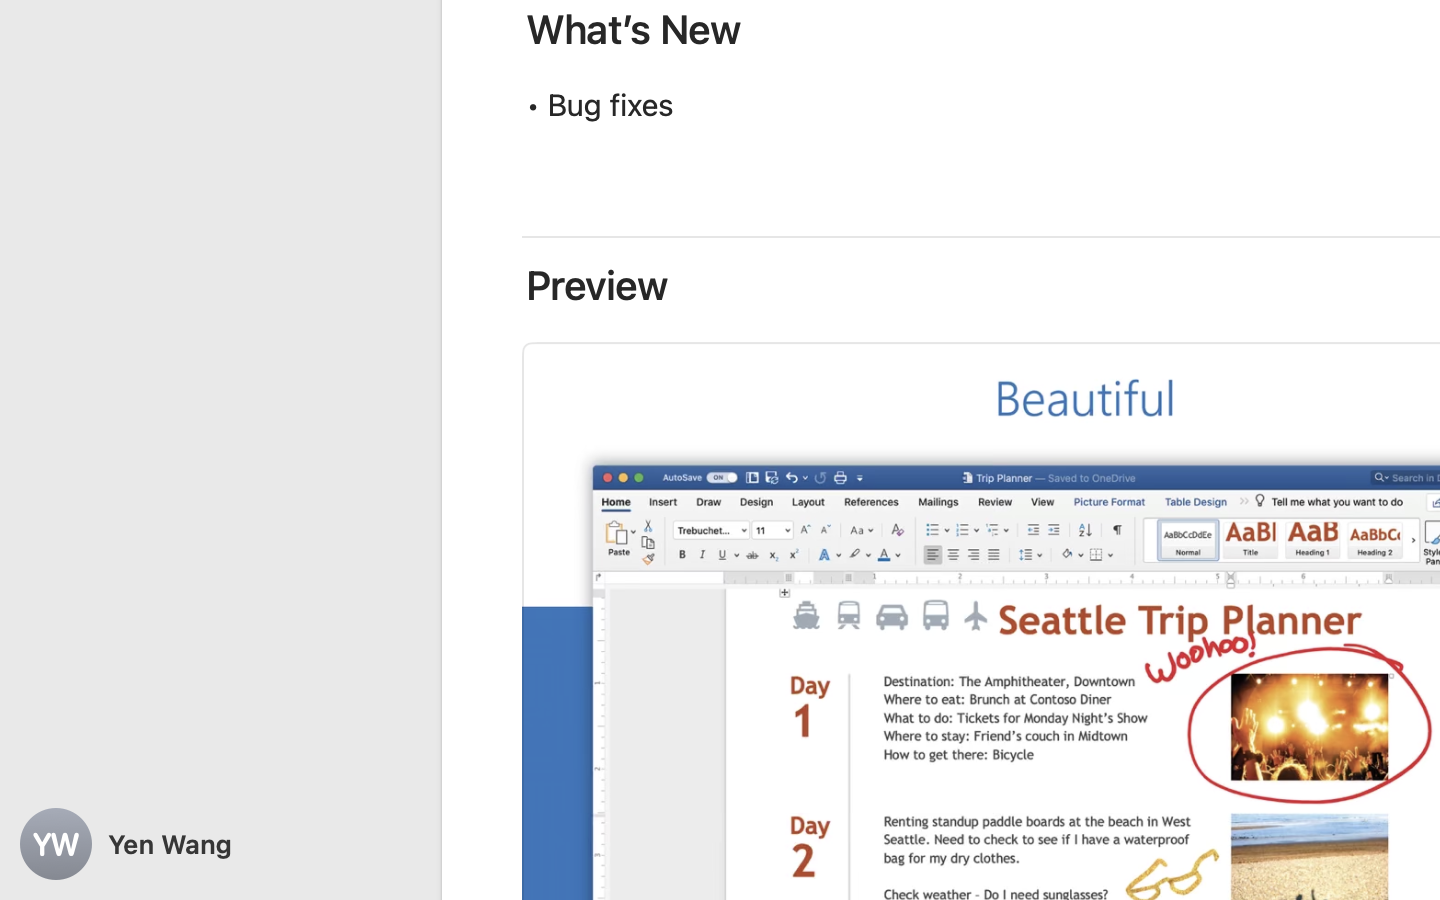 The height and width of the screenshot is (900, 1440). I want to click on What’s New, so click(634, 30).